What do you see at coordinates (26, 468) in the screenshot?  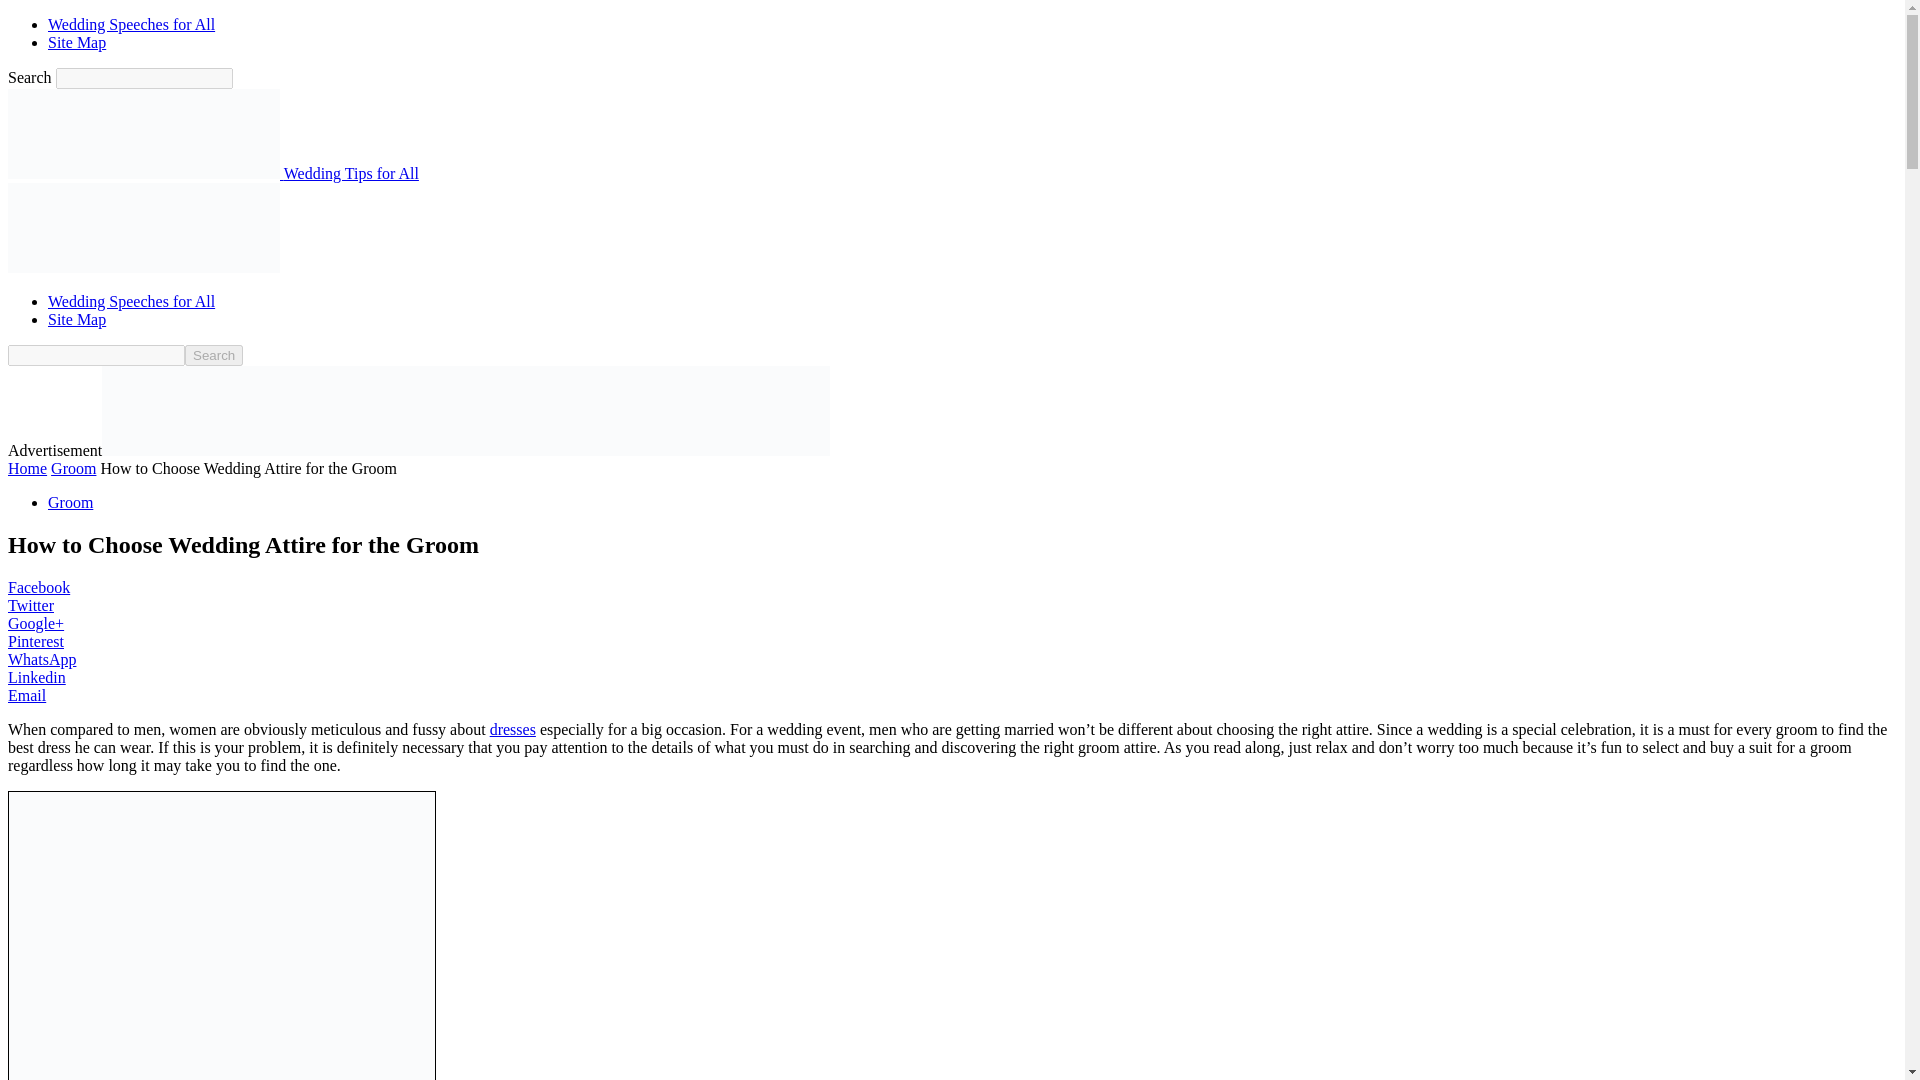 I see `Home` at bounding box center [26, 468].